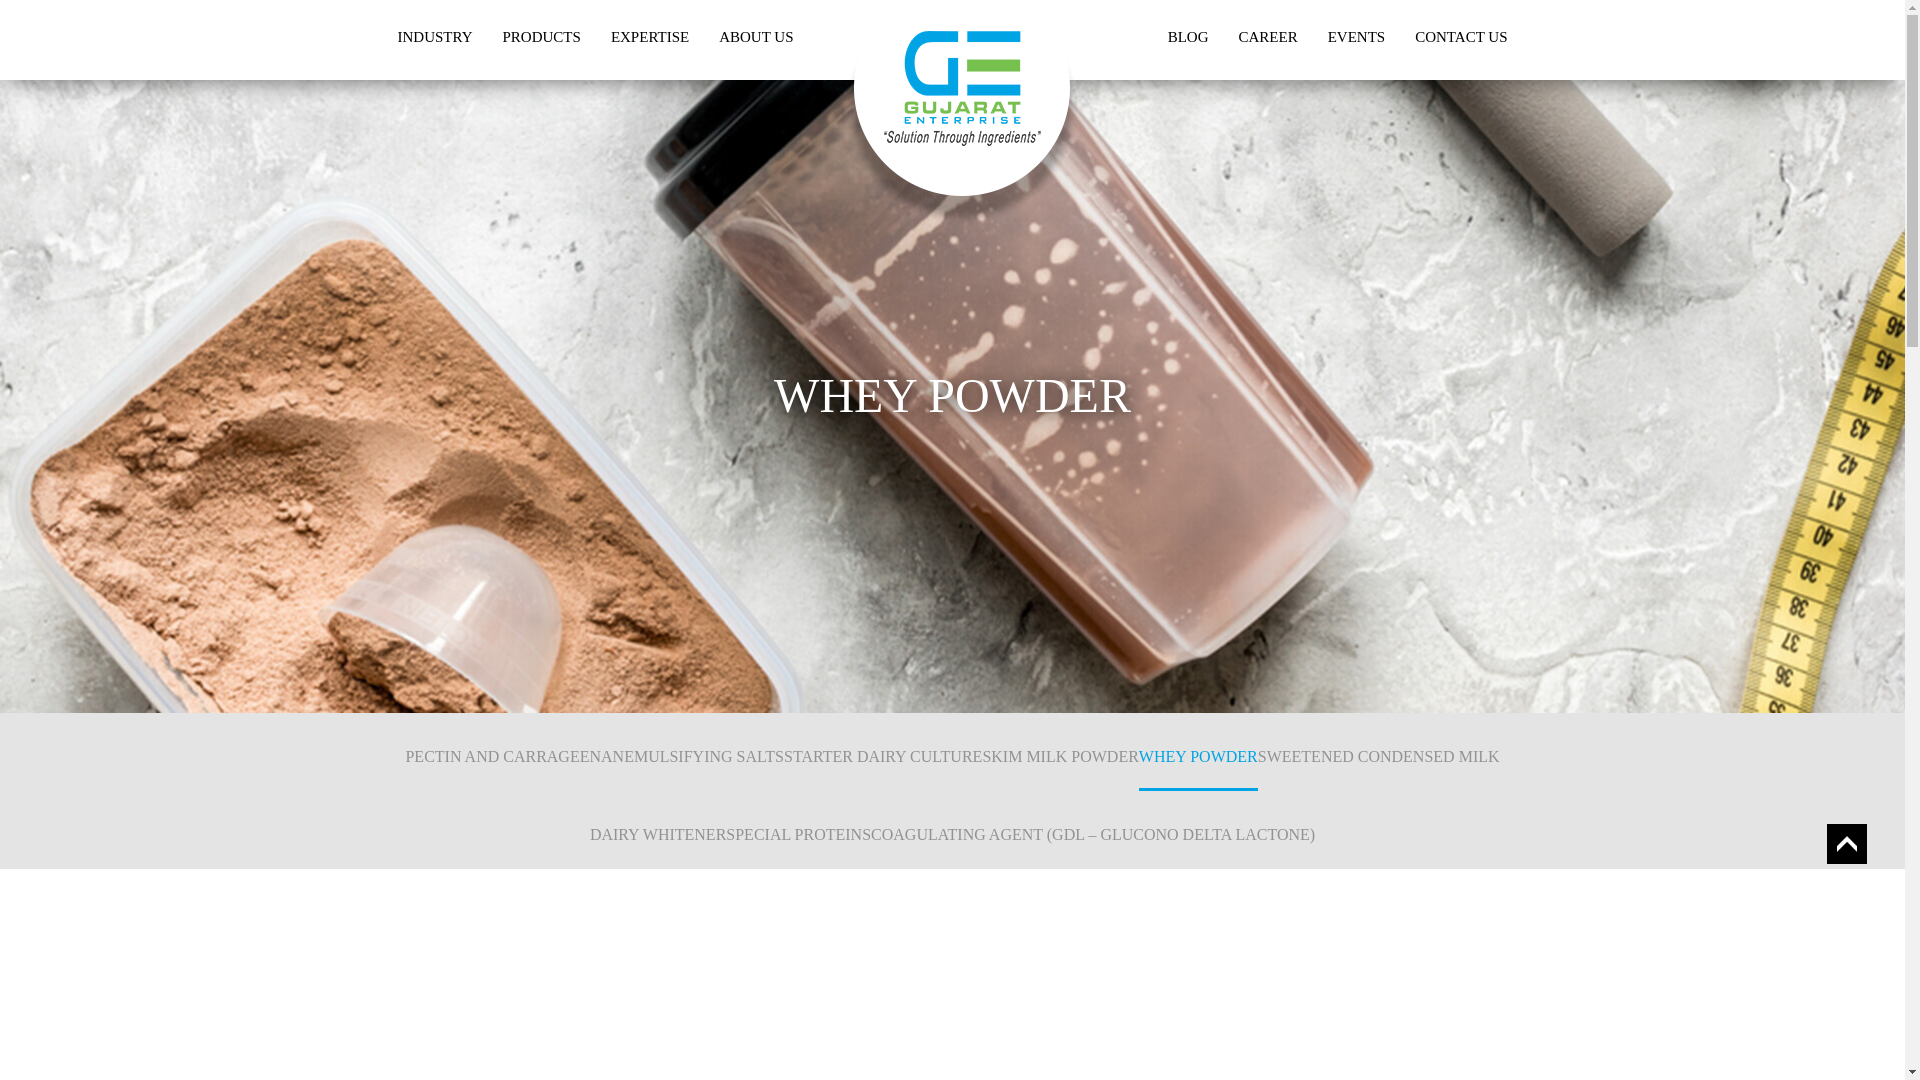 The image size is (1920, 1080). Describe the element at coordinates (541, 37) in the screenshot. I see `PRODUCTS` at that location.